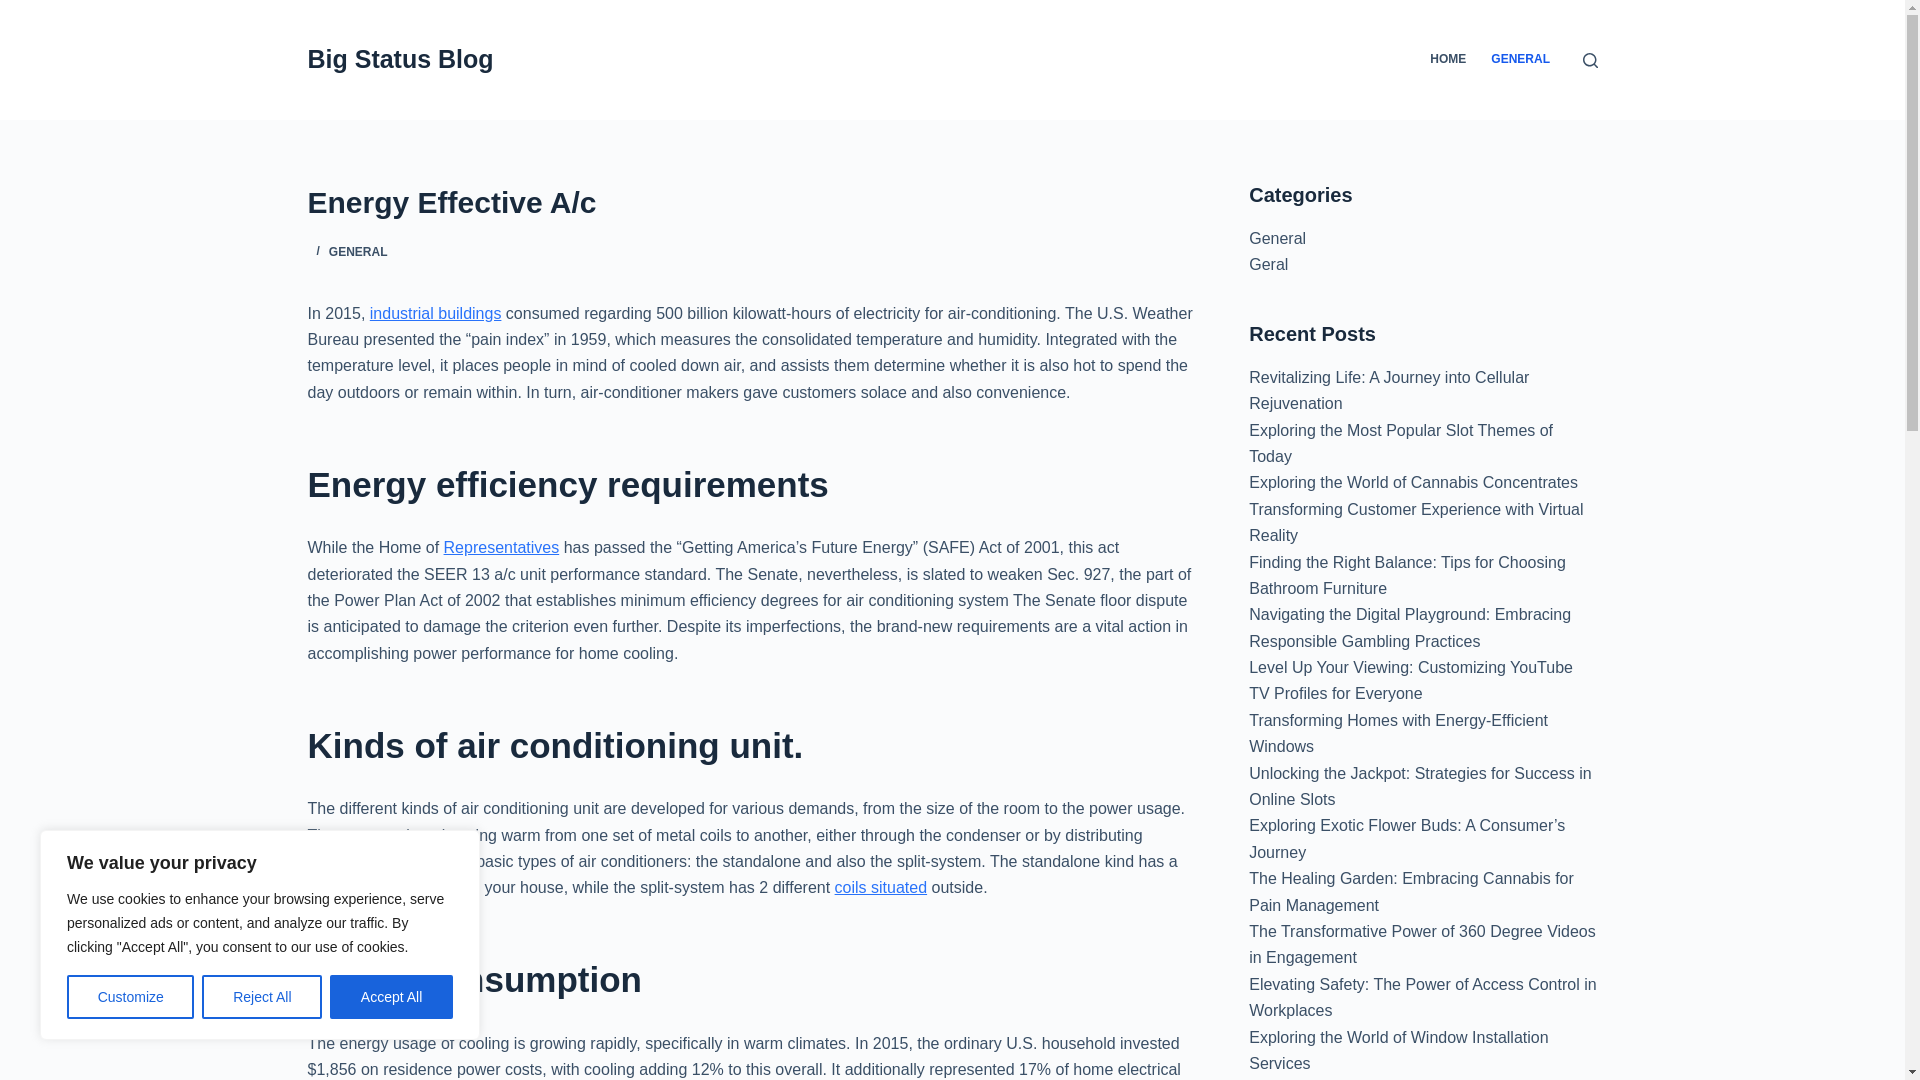  Describe the element at coordinates (392, 997) in the screenshot. I see `Accept All` at that location.